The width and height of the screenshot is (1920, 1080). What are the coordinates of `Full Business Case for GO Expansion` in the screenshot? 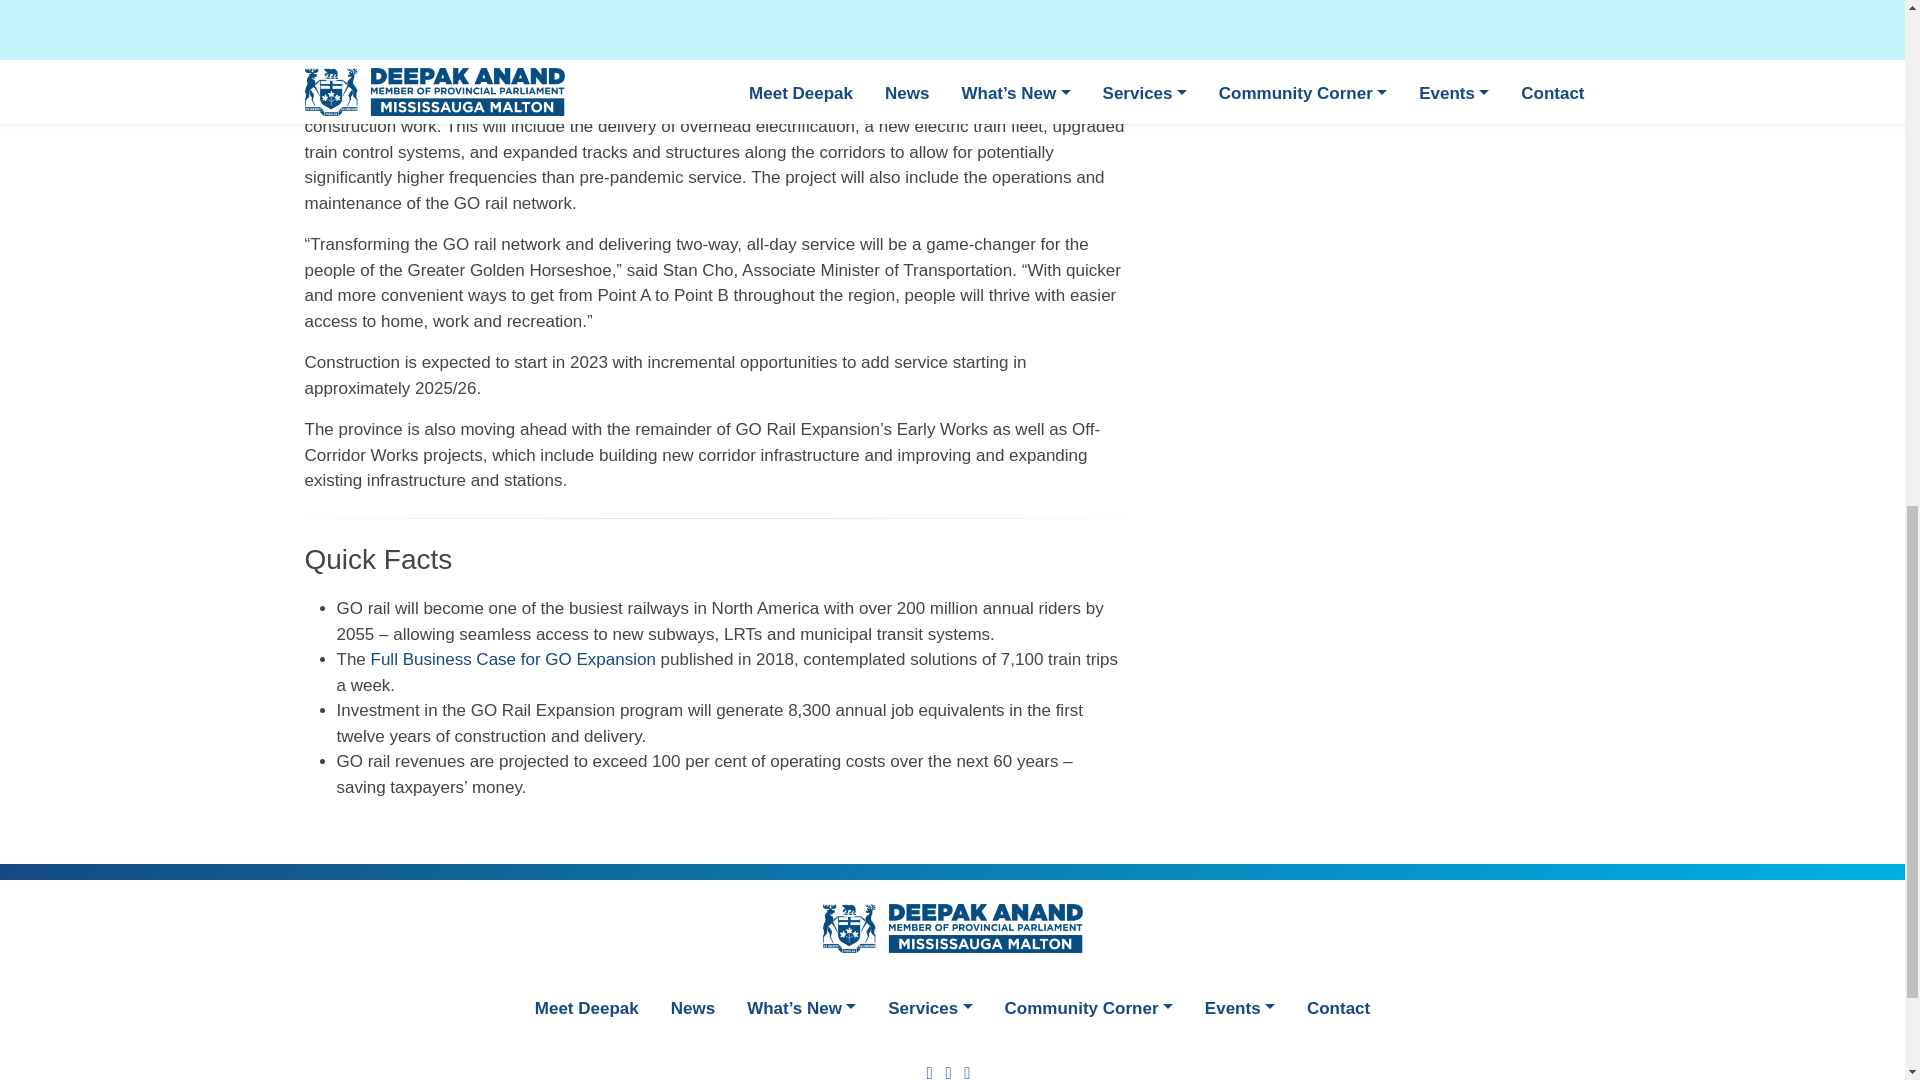 It's located at (513, 659).